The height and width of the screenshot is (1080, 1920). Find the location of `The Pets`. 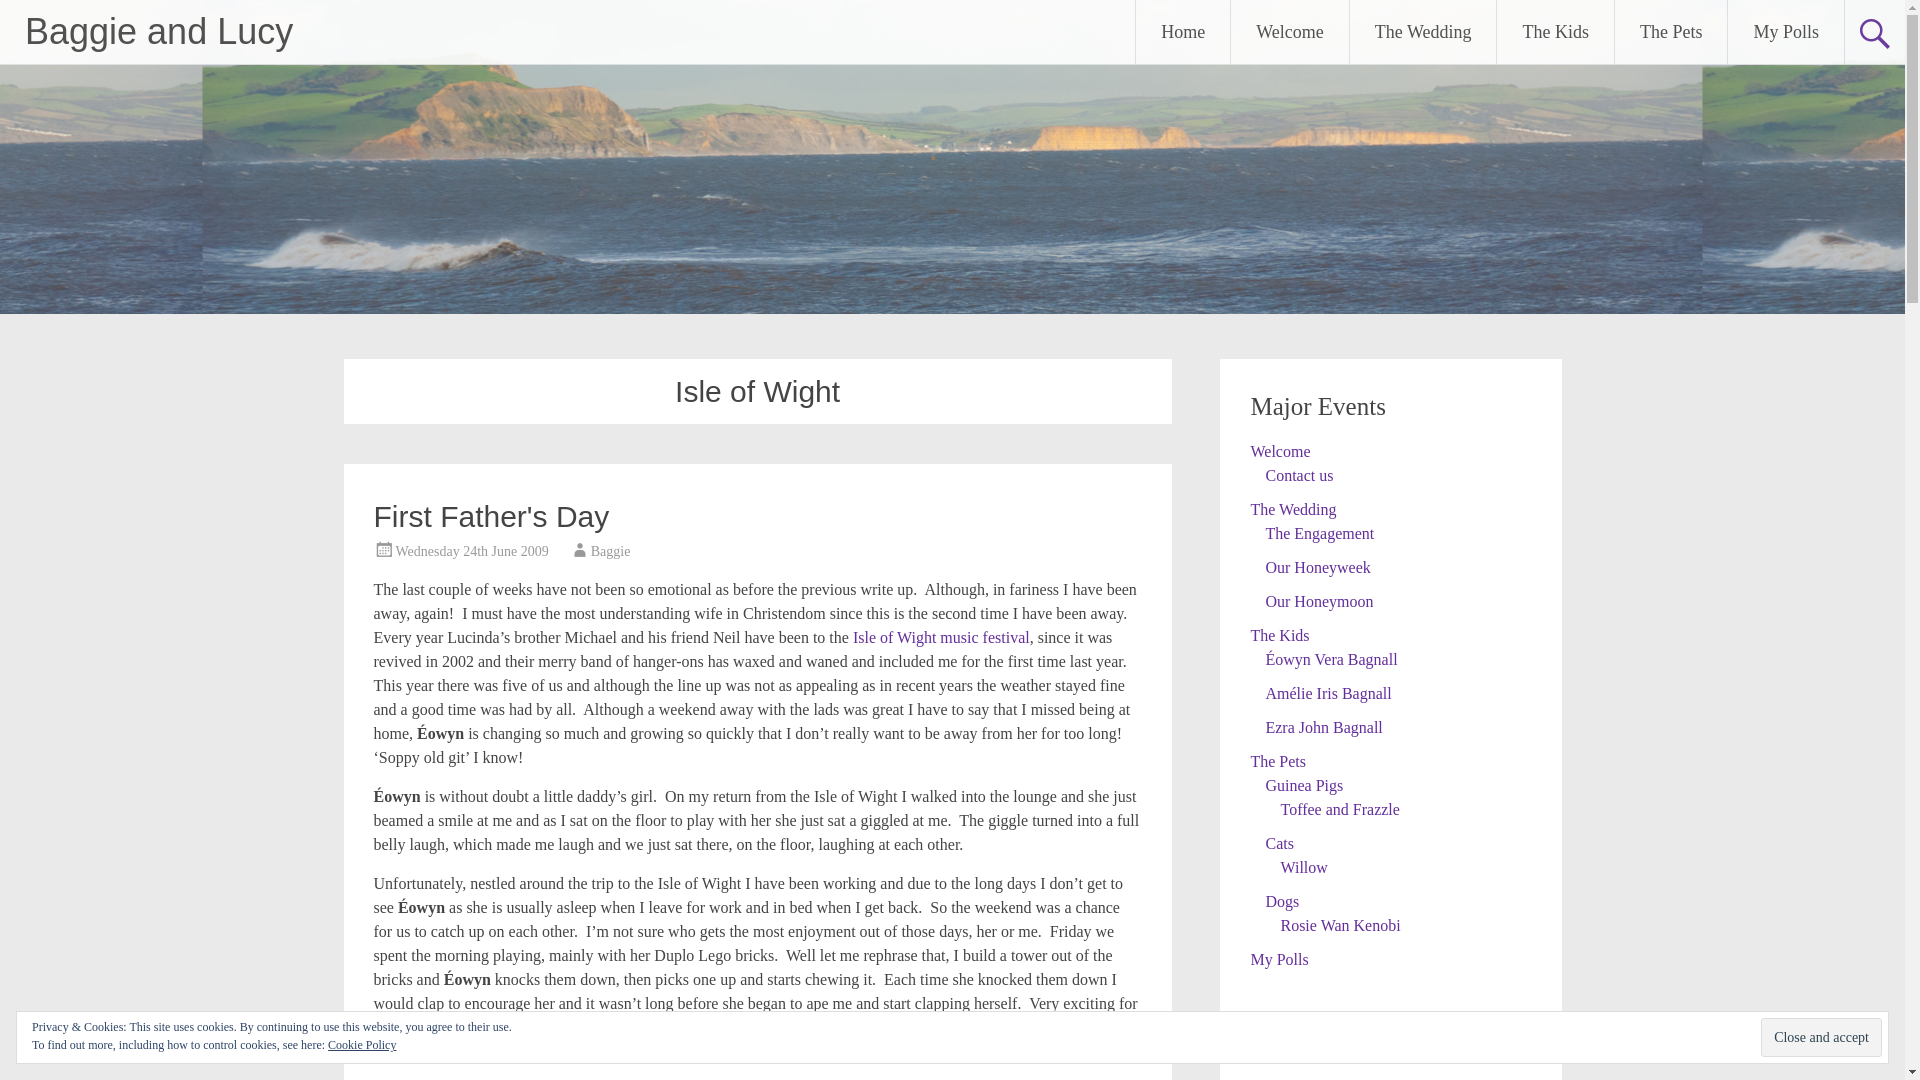

The Pets is located at coordinates (1671, 32).